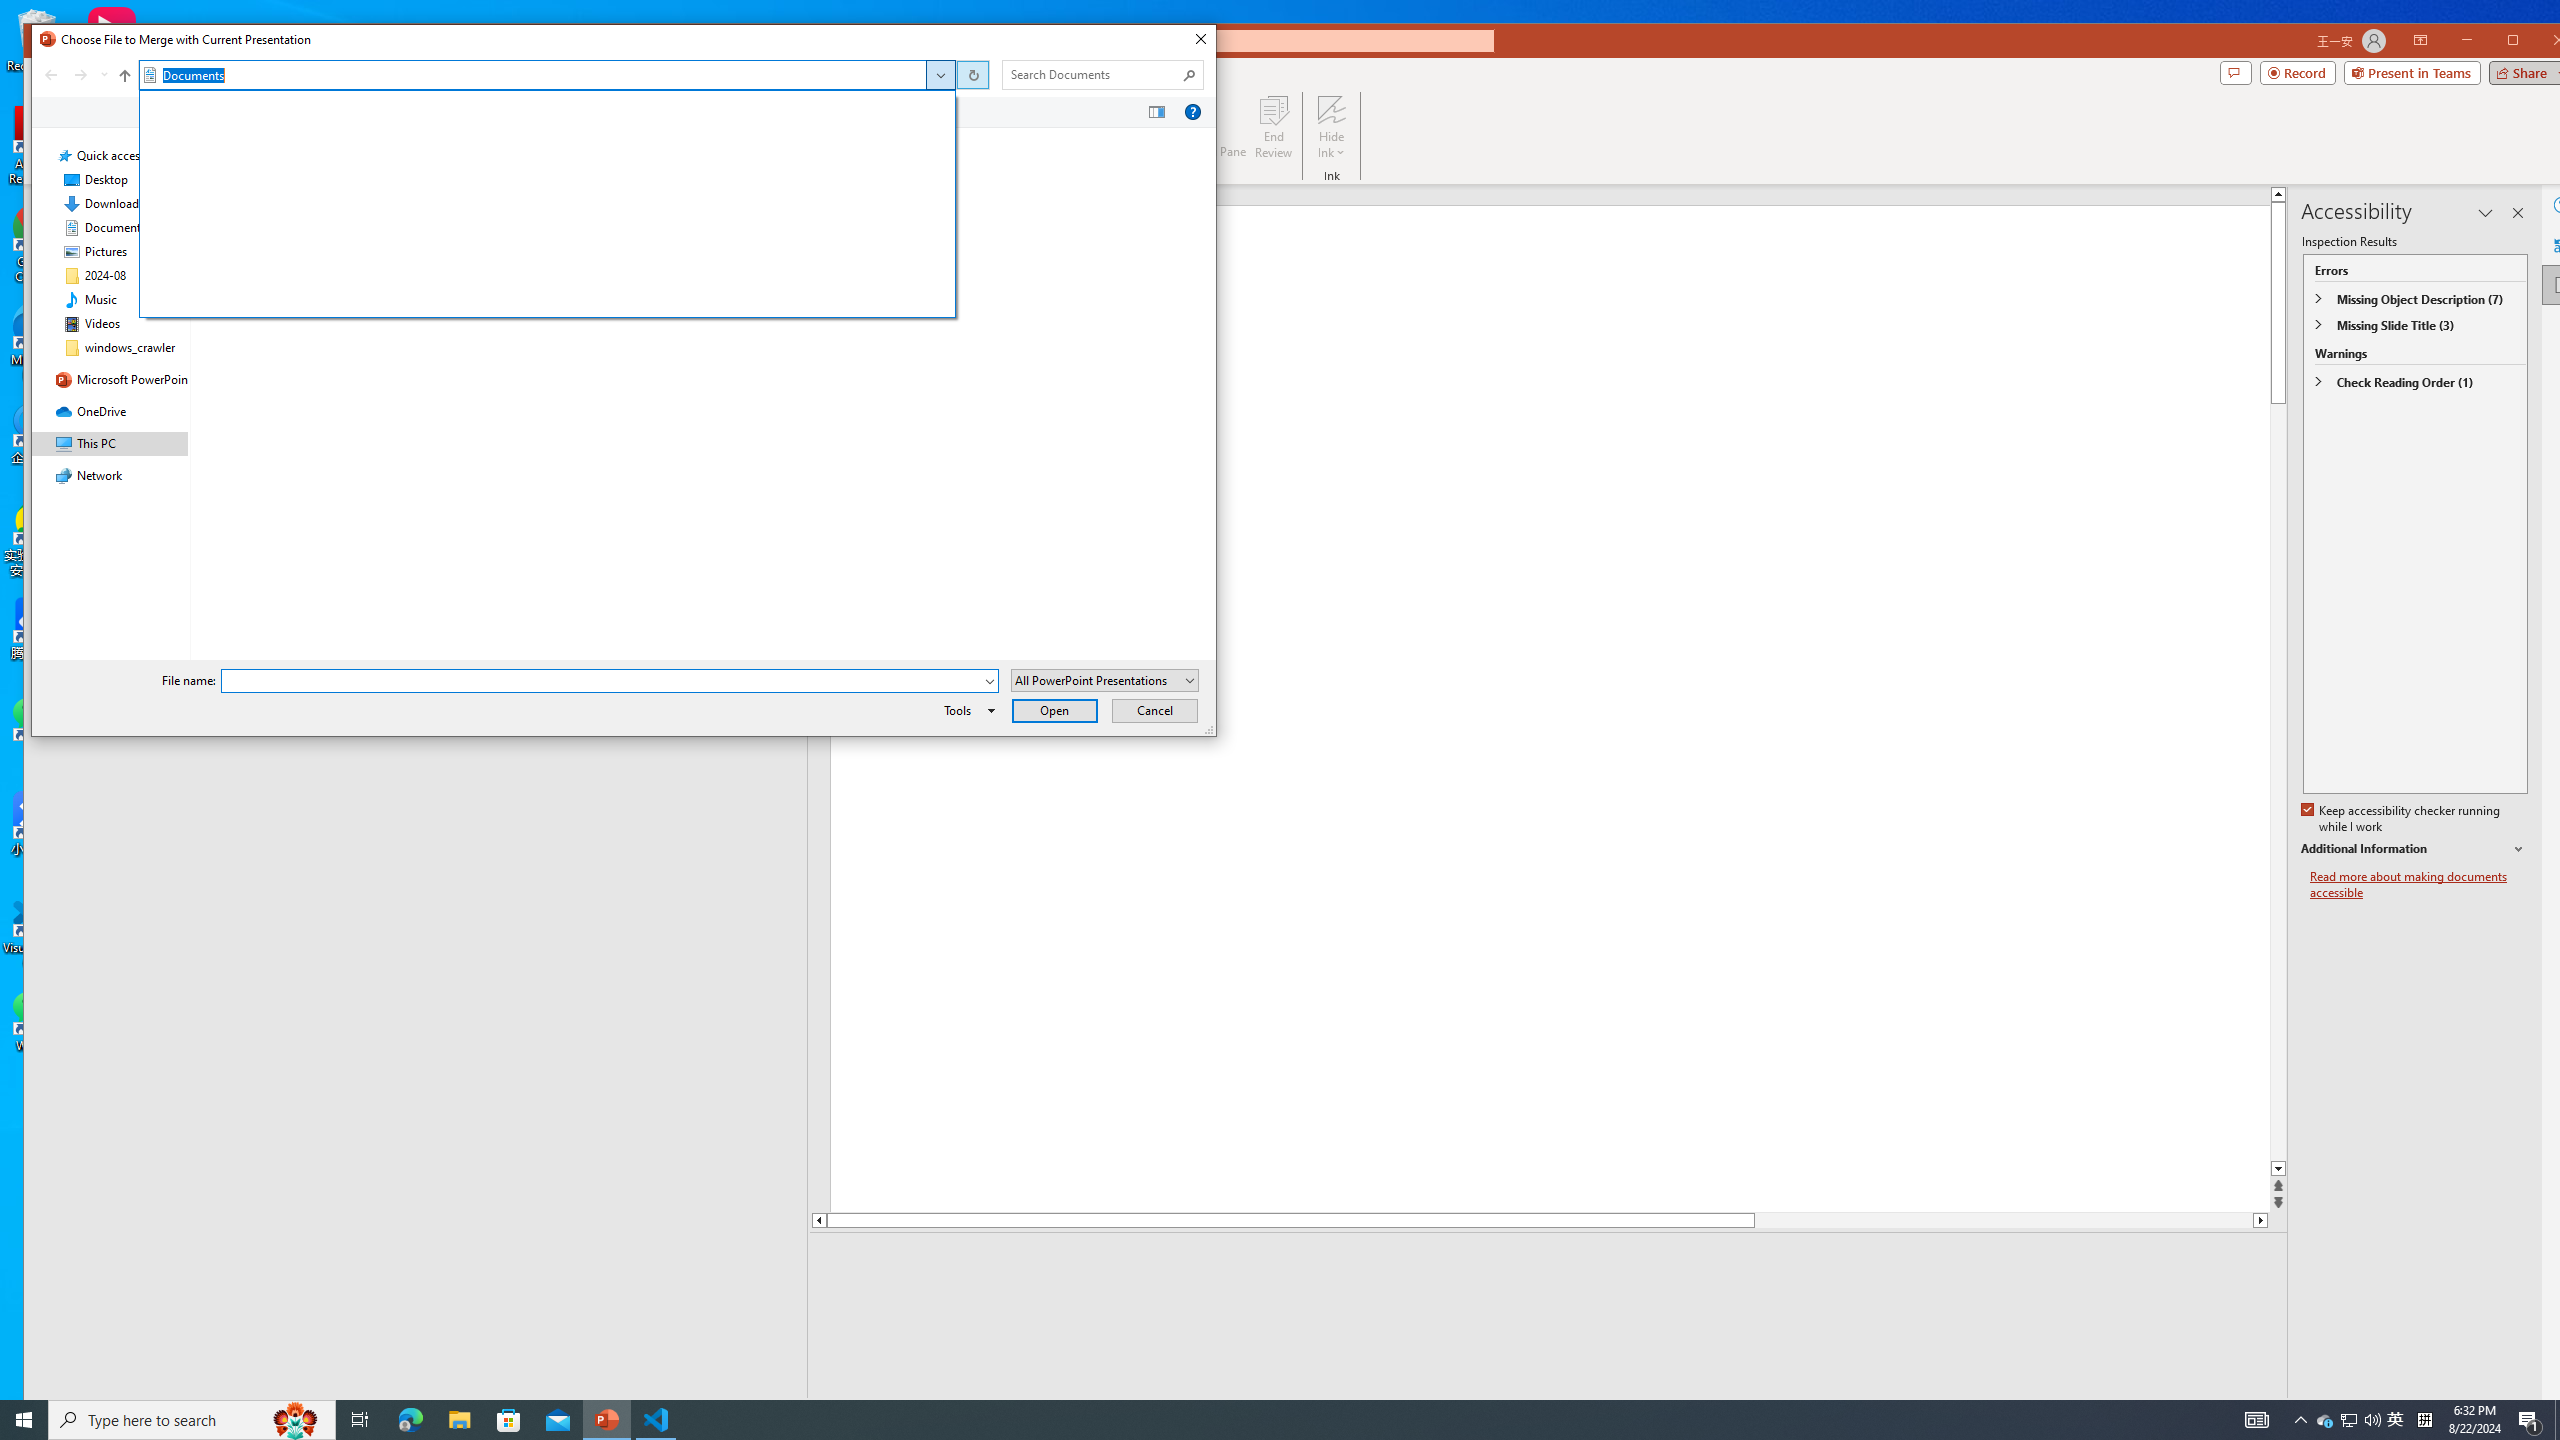 Image resolution: width=2560 pixels, height=1440 pixels. I want to click on Page down, so click(2004, 1220).